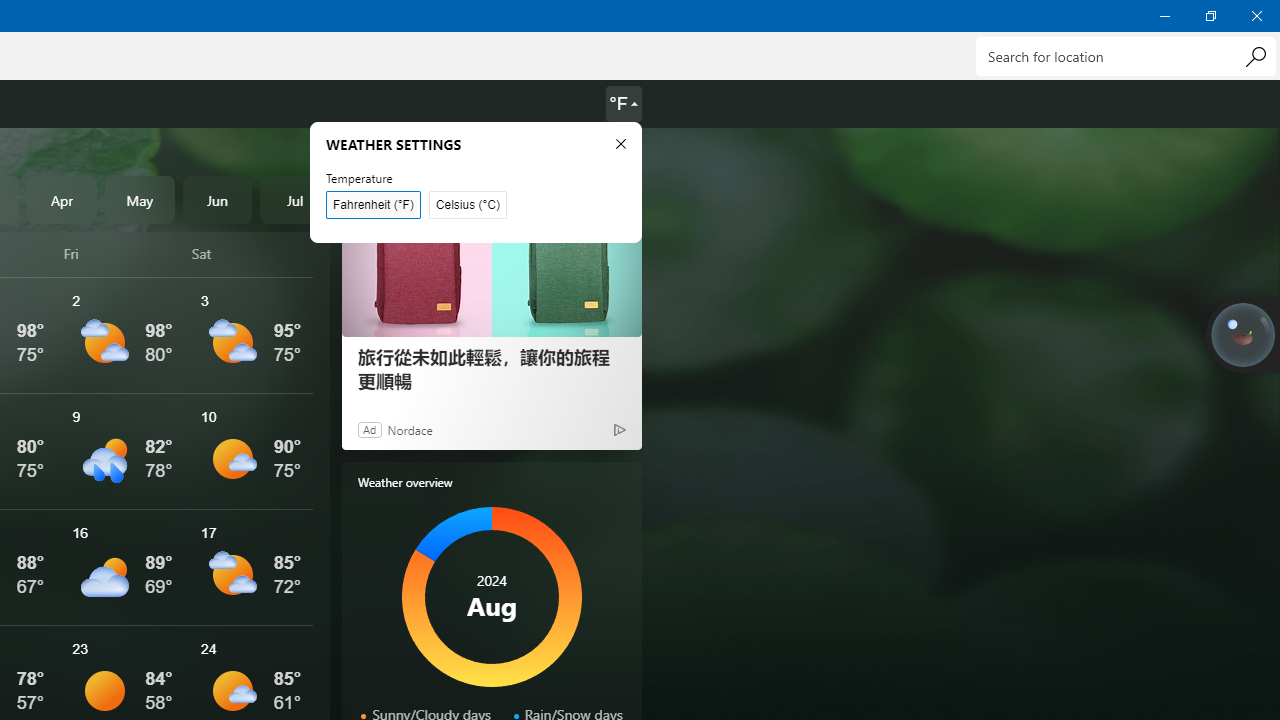 This screenshot has height=720, width=1280. Describe the element at coordinates (1126, 56) in the screenshot. I see `Search for location` at that location.